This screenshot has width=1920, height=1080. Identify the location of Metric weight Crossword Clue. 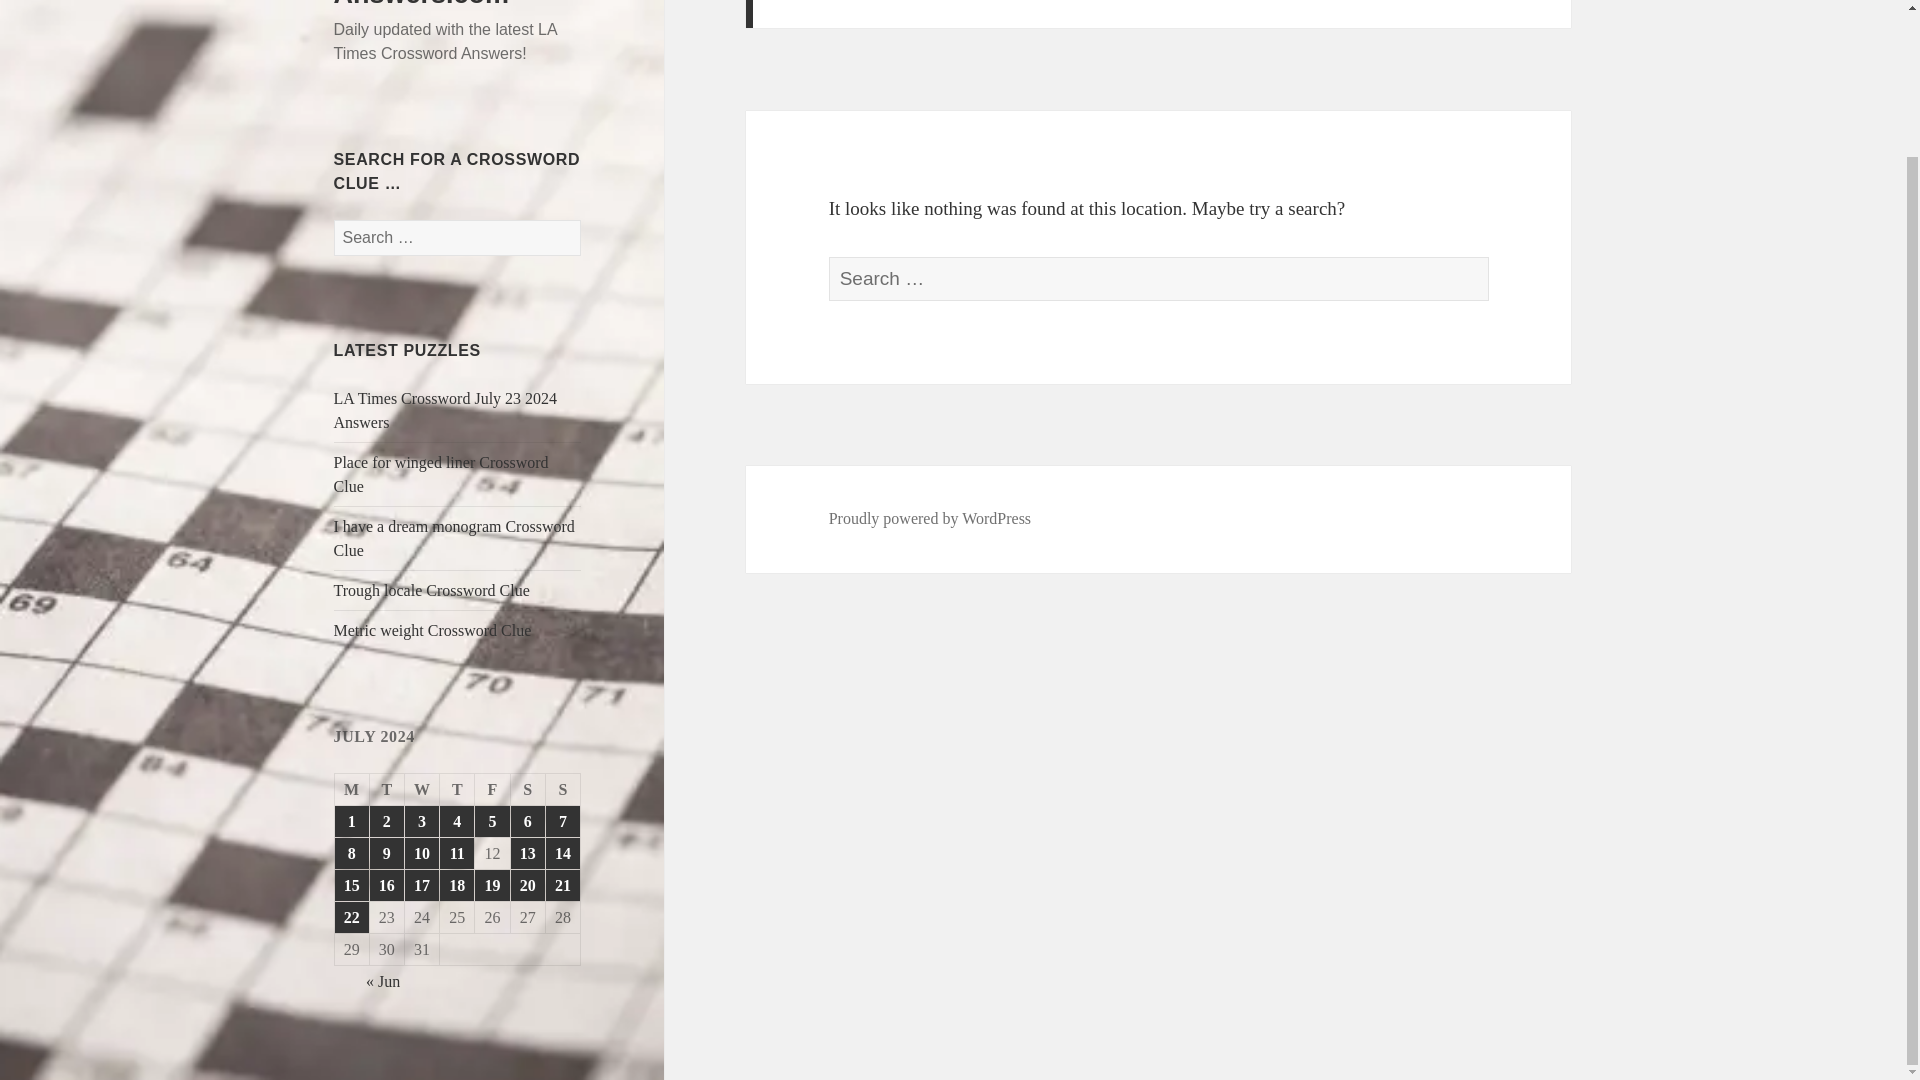
(432, 630).